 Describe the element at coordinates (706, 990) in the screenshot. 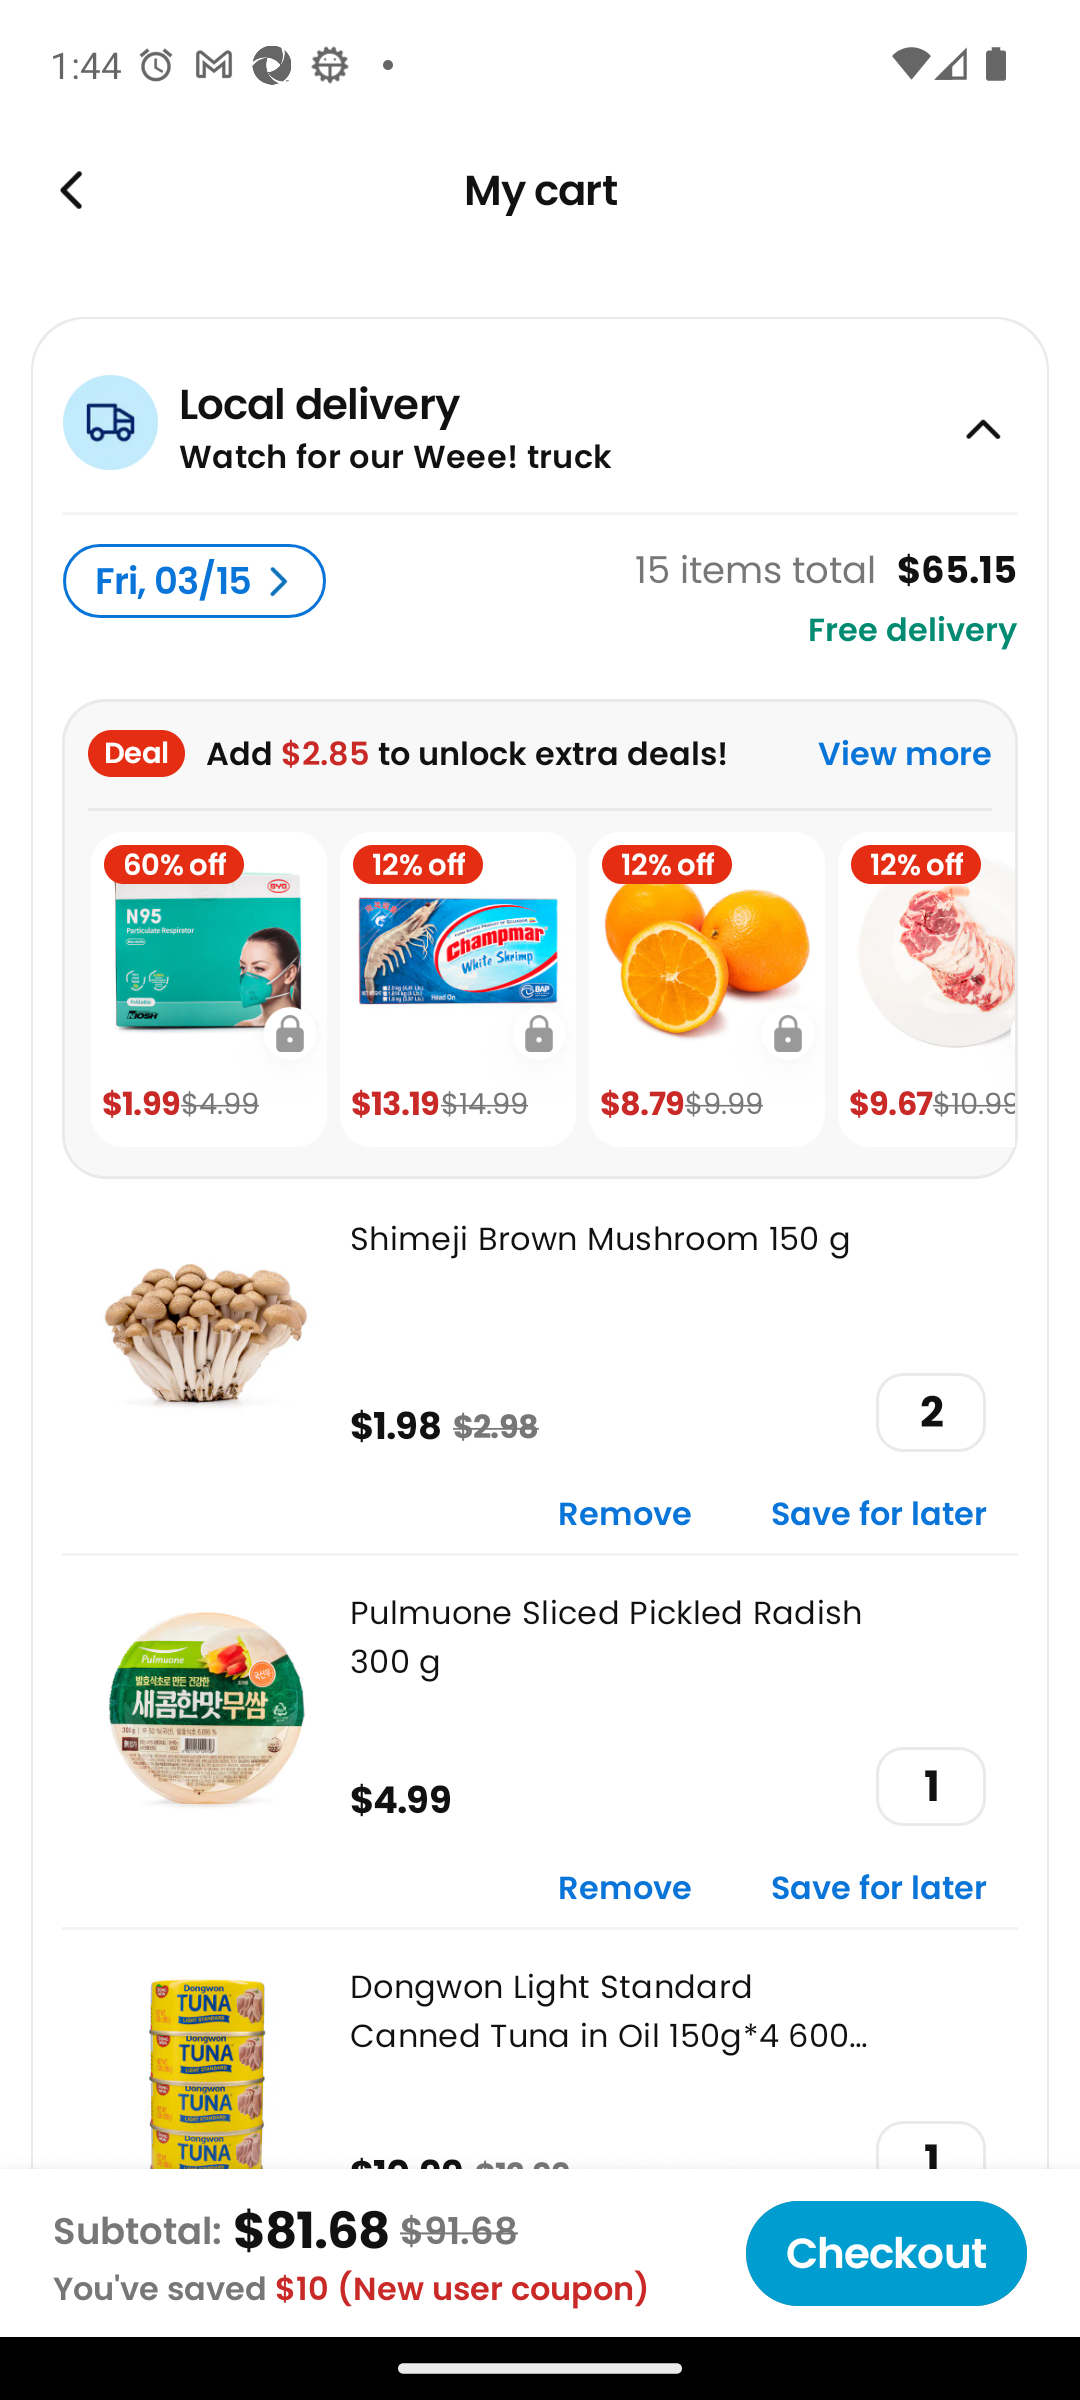

I see `12% off $8.79 $9.99` at that location.